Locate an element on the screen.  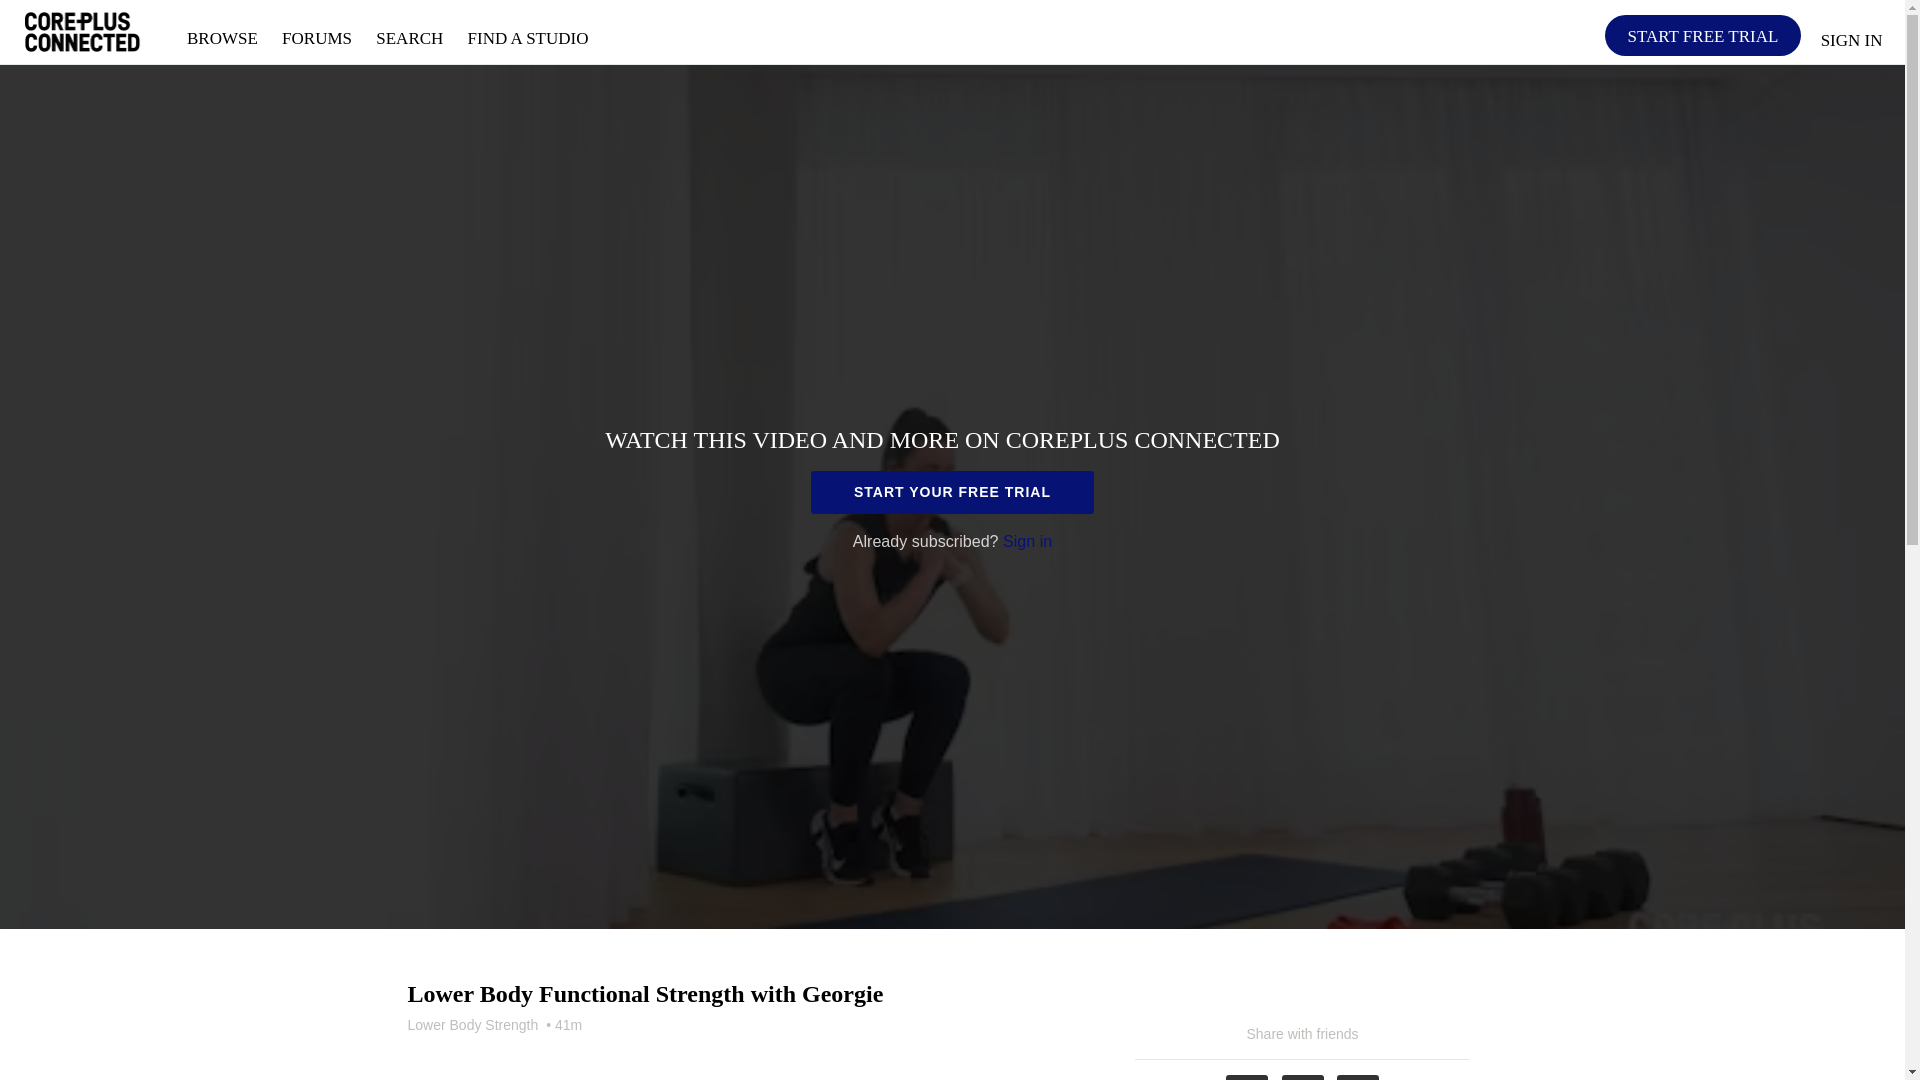
SIGN IN is located at coordinates (1852, 34).